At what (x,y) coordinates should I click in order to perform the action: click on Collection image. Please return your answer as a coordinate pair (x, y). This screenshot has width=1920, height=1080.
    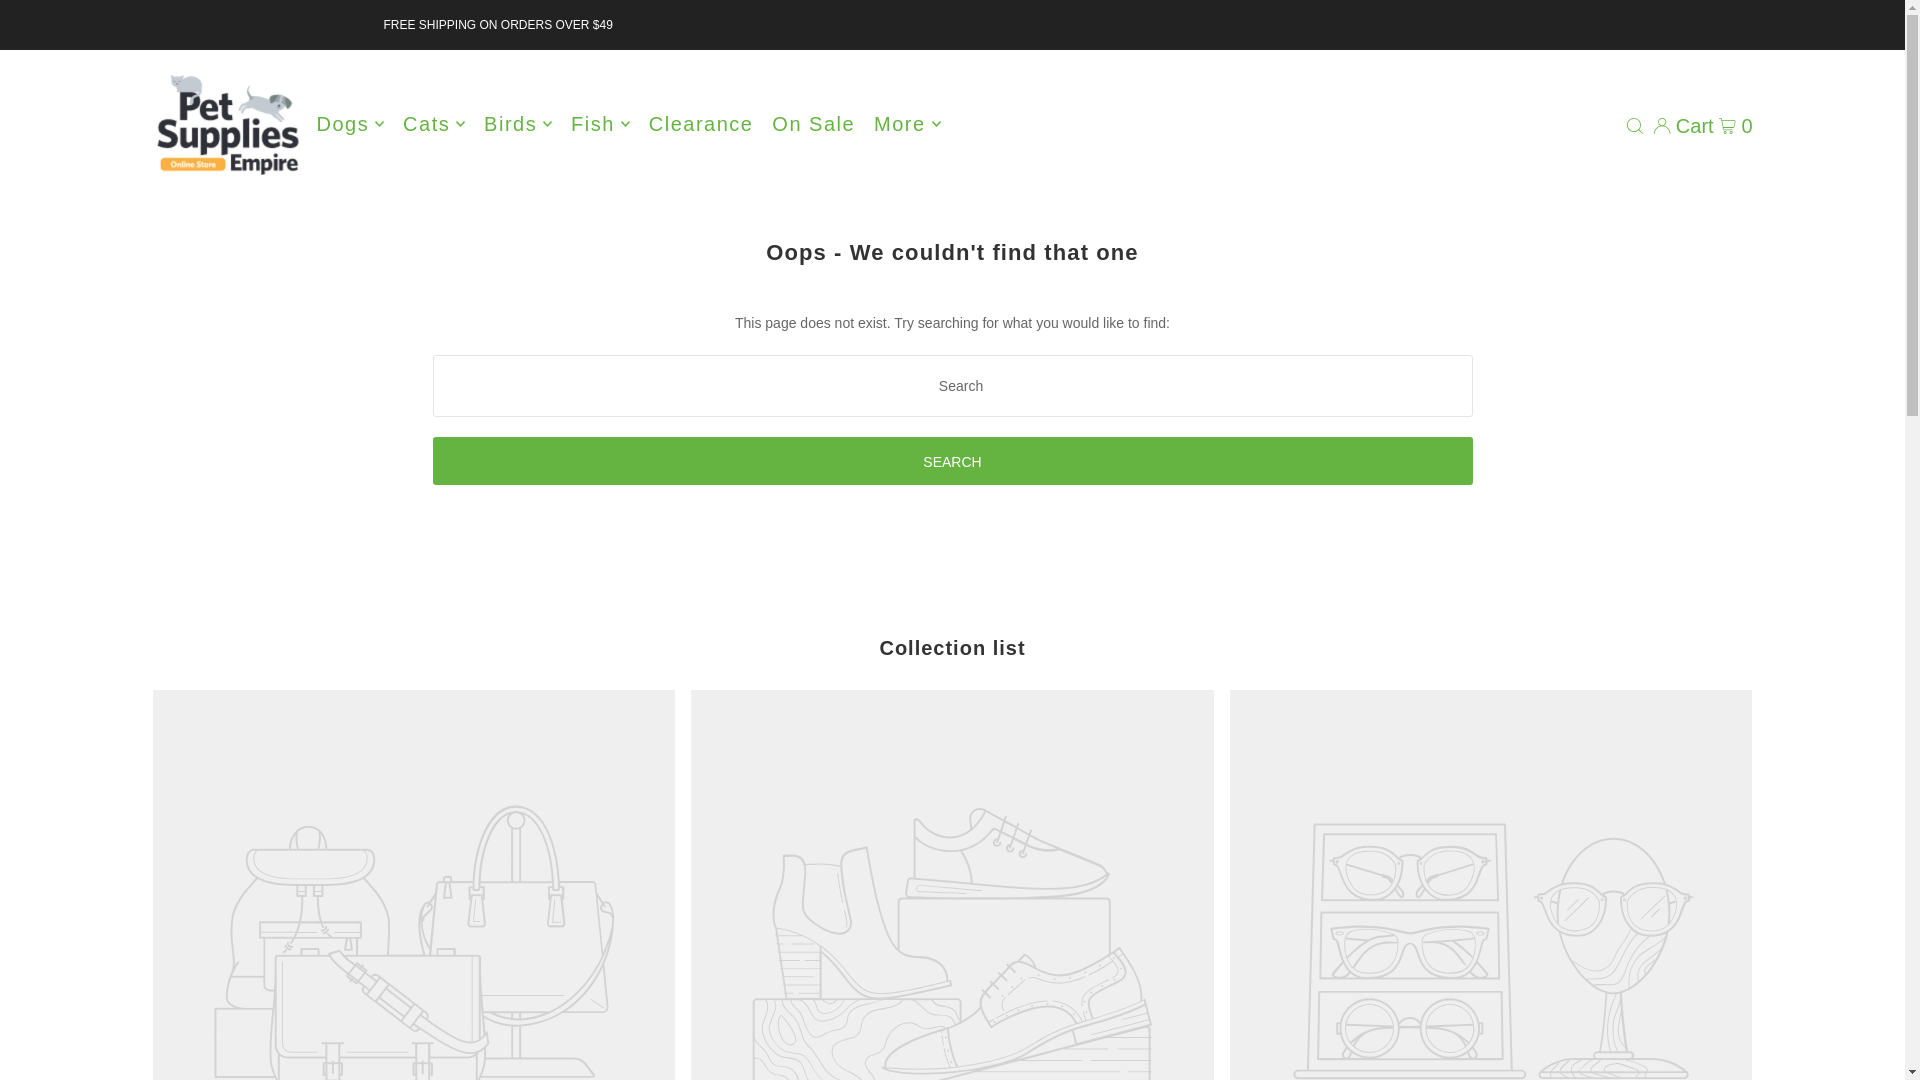
    Looking at the image, I should click on (952, 885).